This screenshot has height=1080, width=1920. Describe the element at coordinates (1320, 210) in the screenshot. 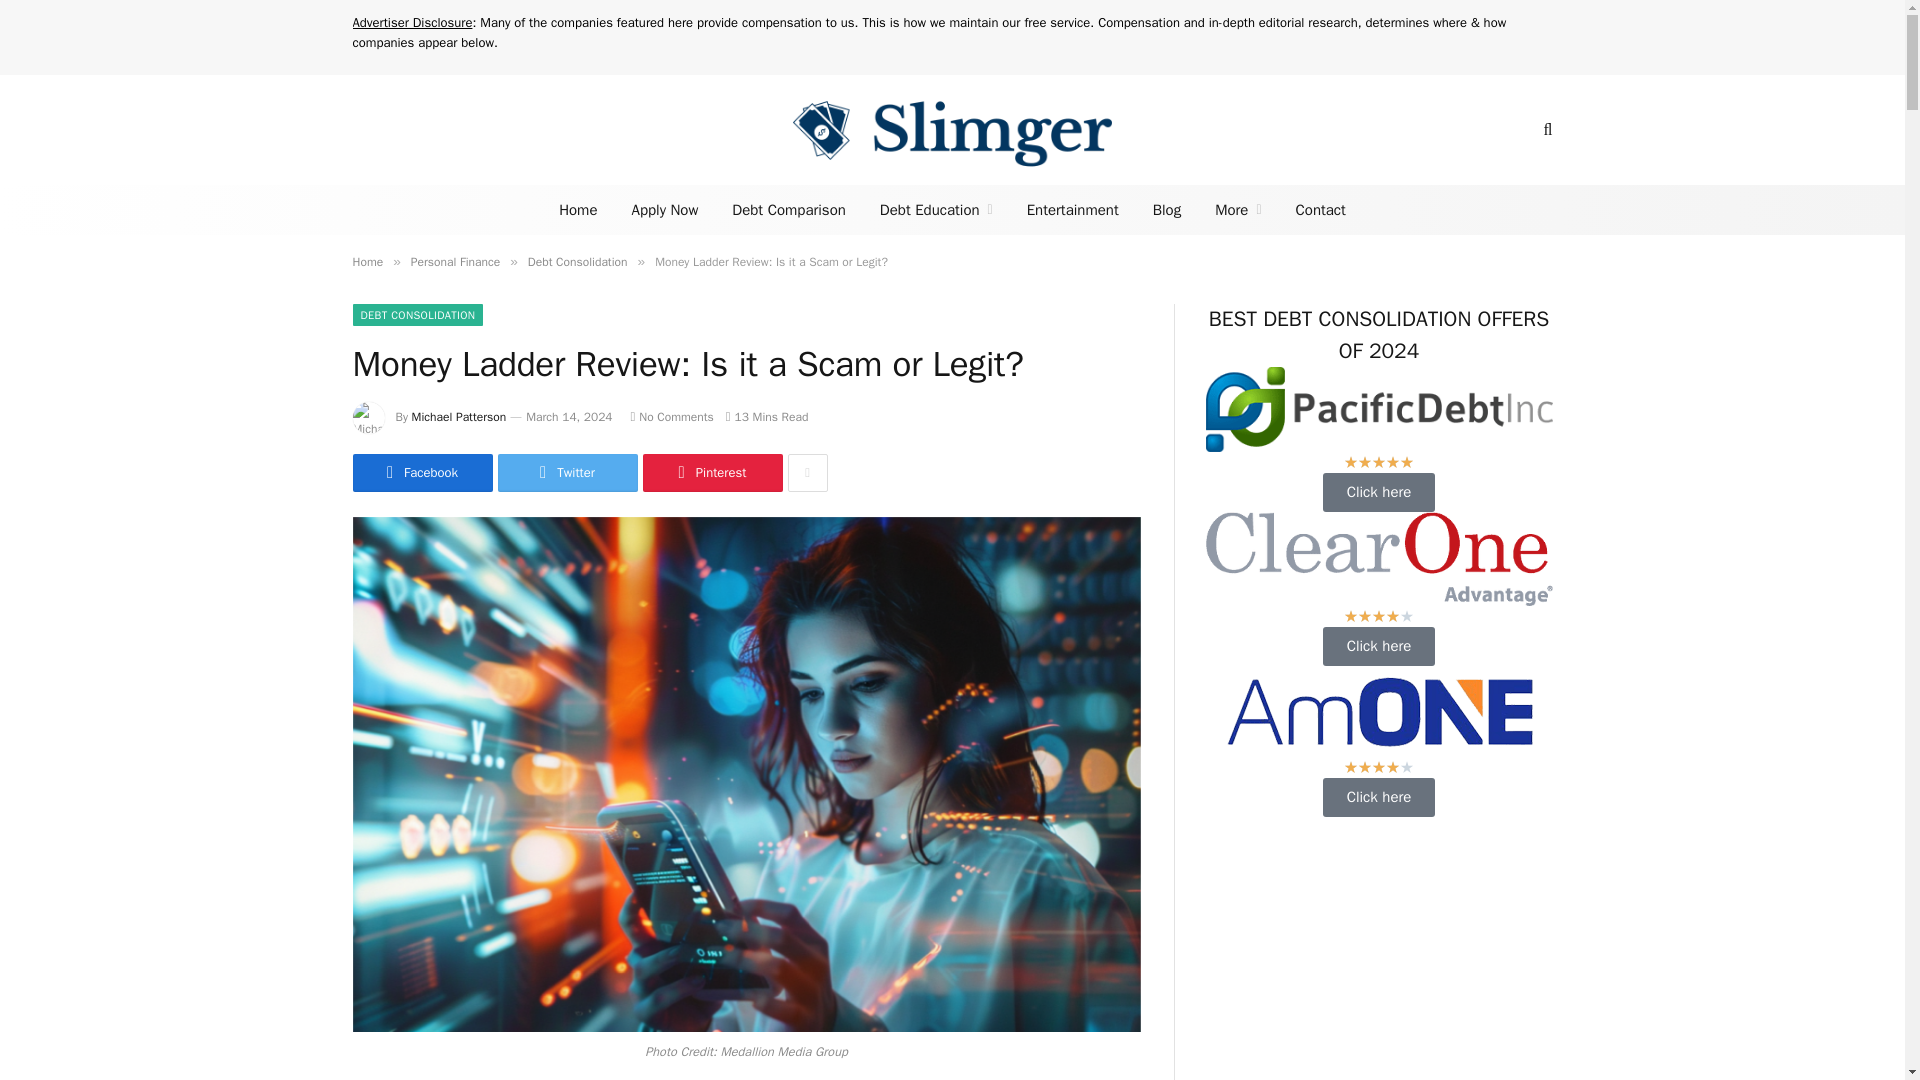

I see `Contact` at that location.